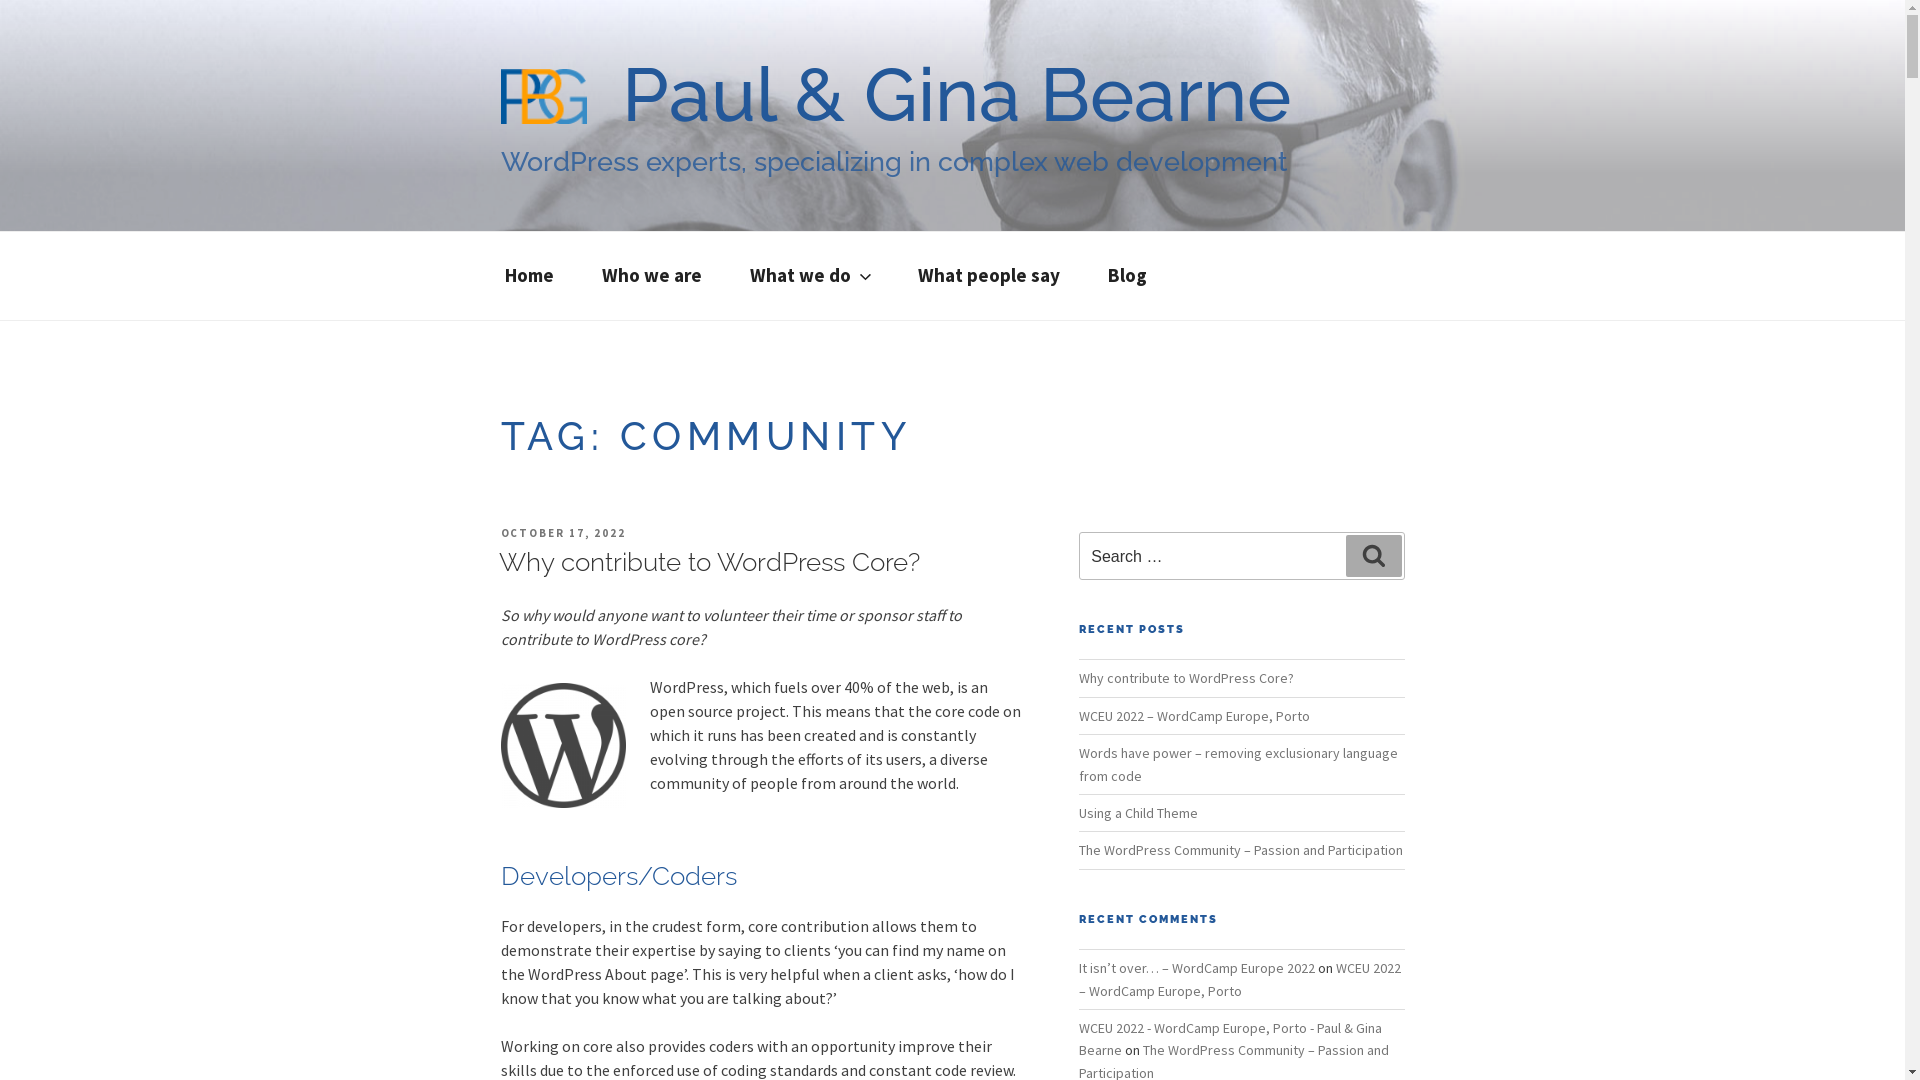 The height and width of the screenshot is (1080, 1920). Describe the element at coordinates (956, 94) in the screenshot. I see `Paul & Gina Bearne` at that location.